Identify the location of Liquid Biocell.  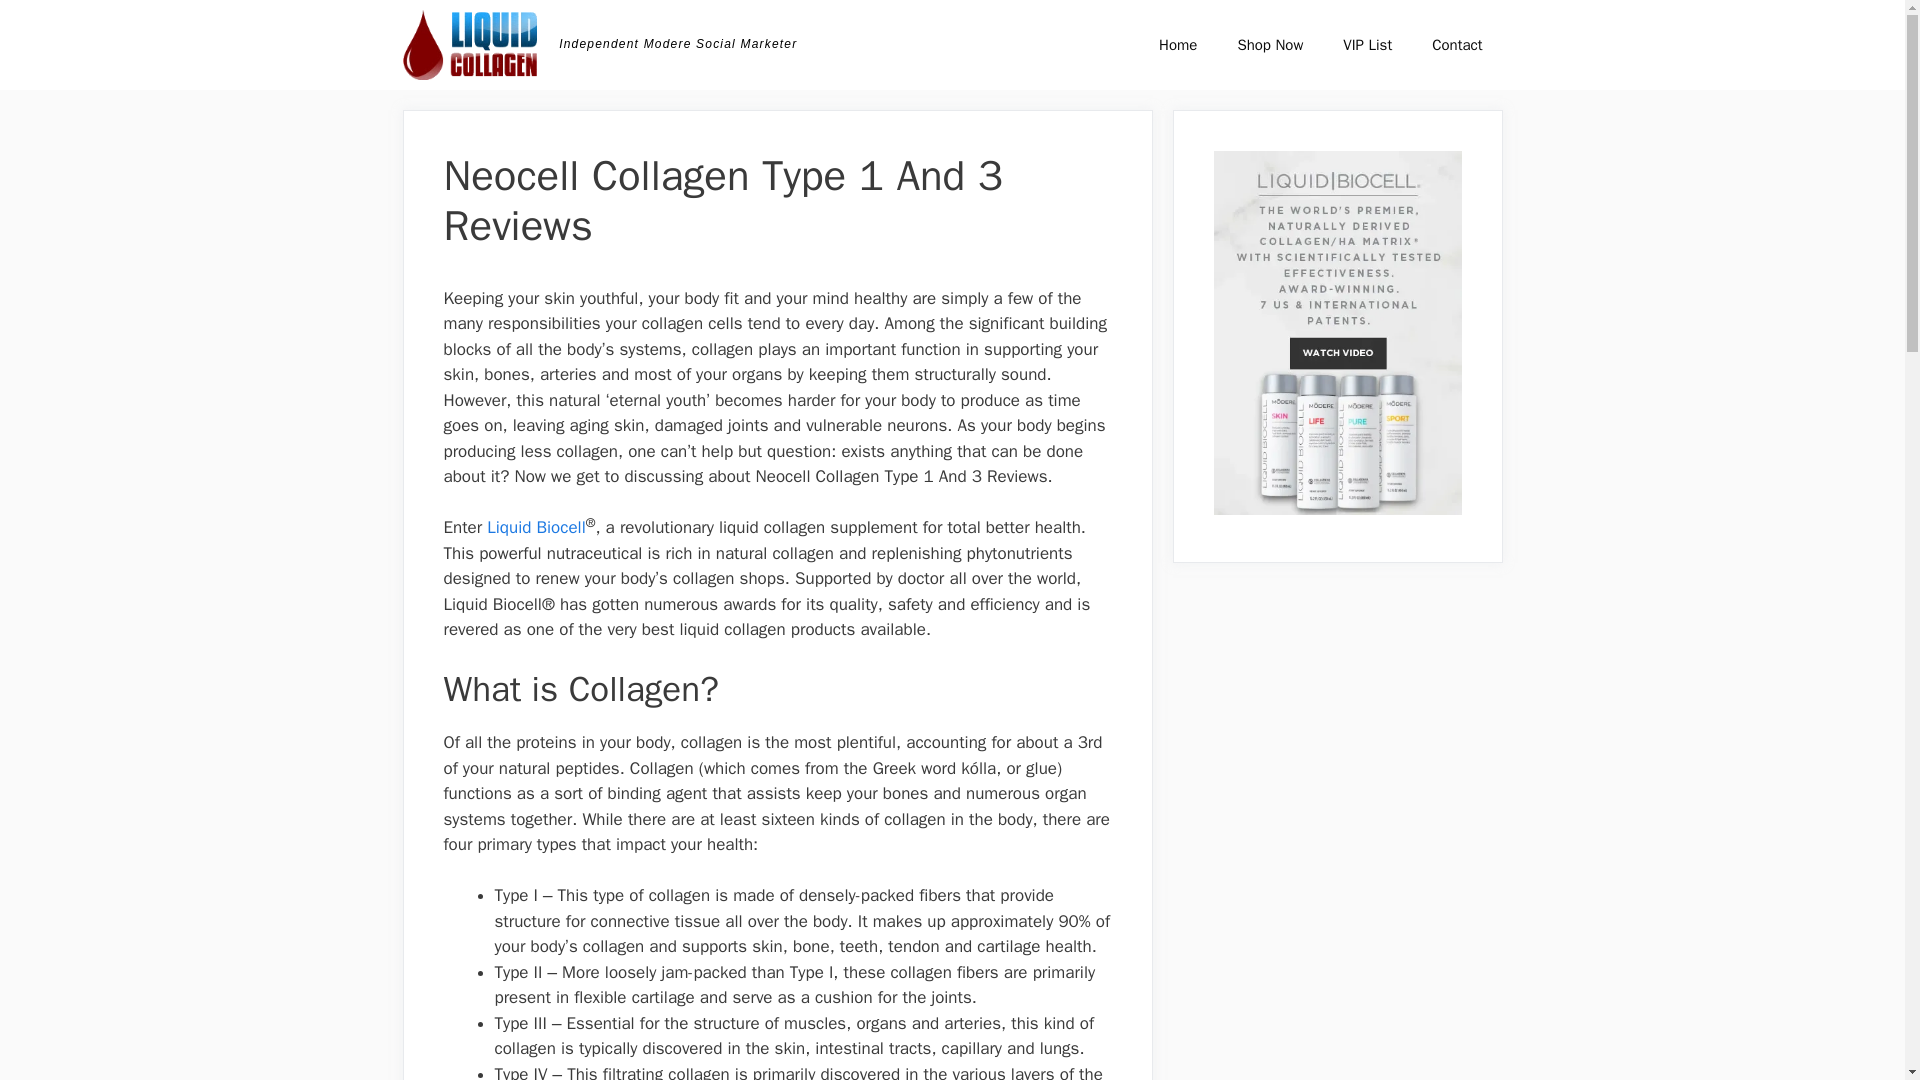
(536, 527).